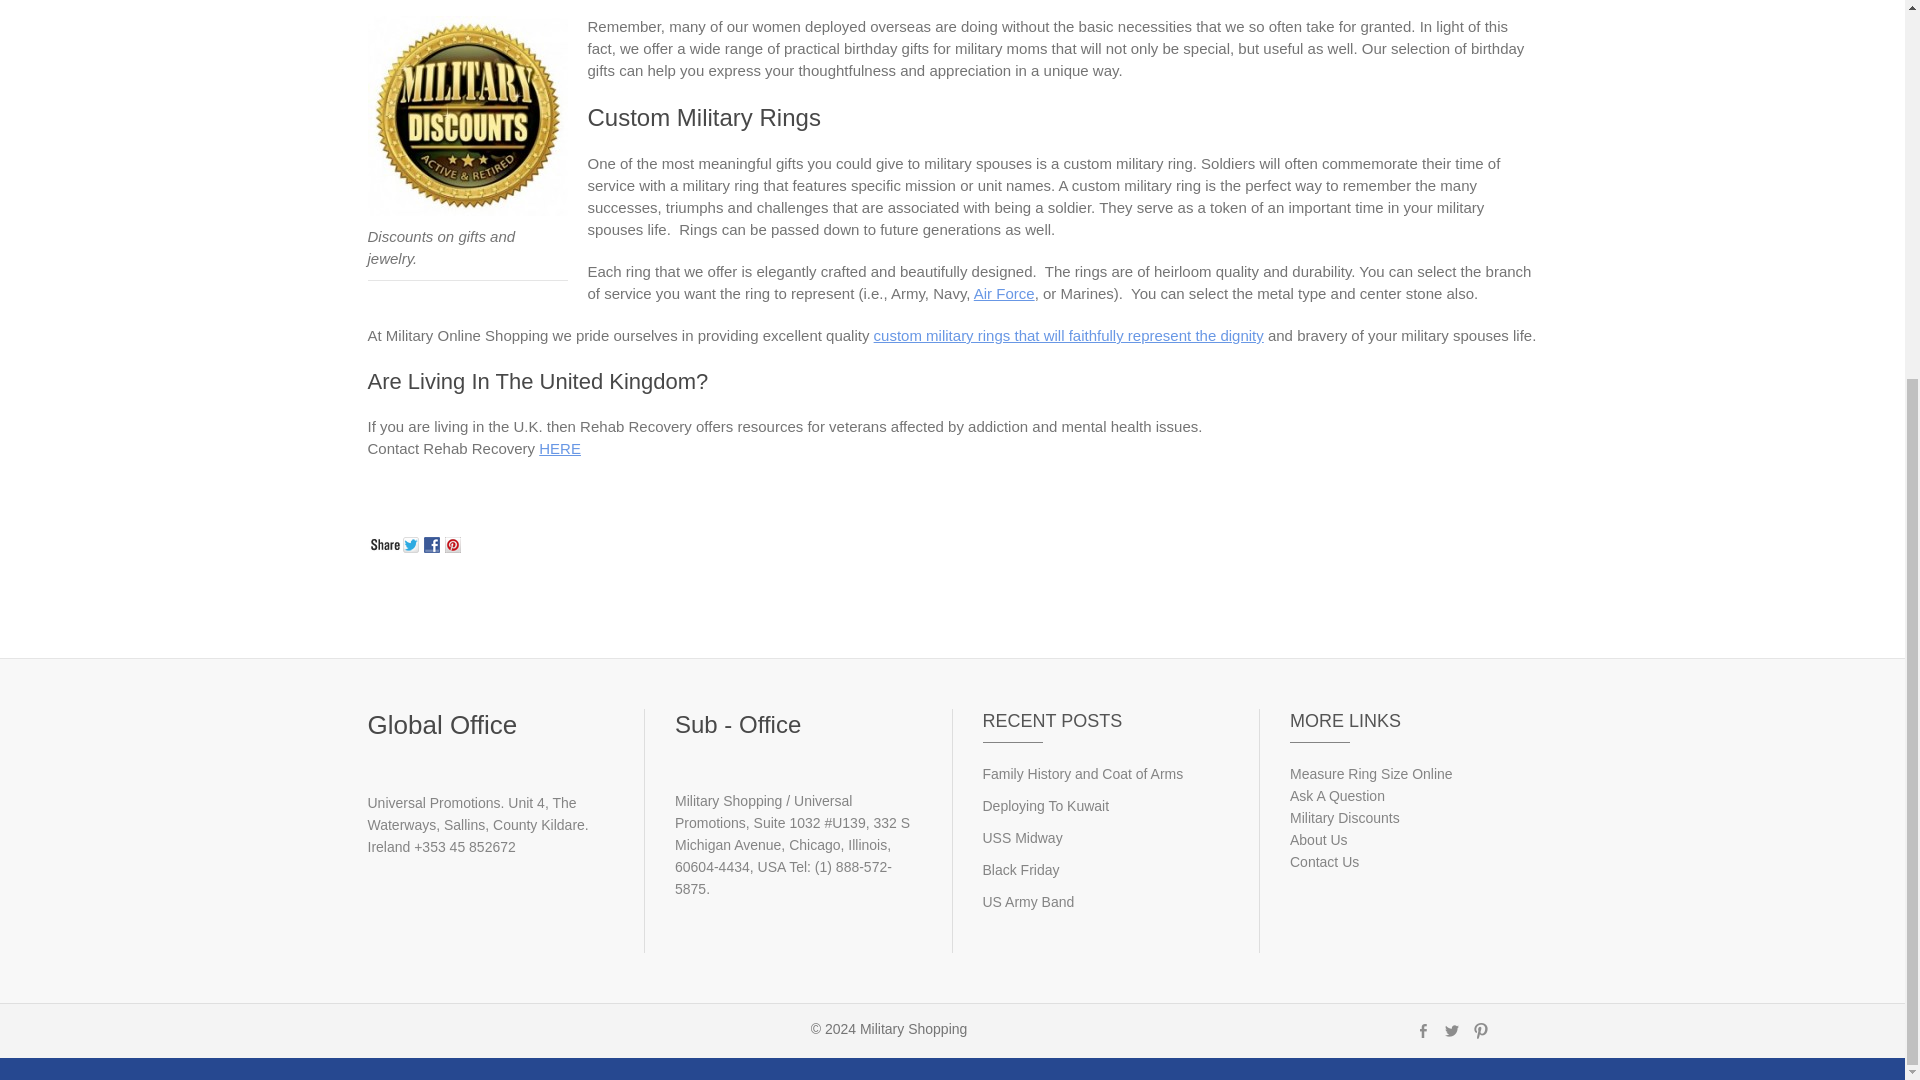 Image resolution: width=1920 pixels, height=1080 pixels. I want to click on Custom Military Rings, so click(1068, 336).